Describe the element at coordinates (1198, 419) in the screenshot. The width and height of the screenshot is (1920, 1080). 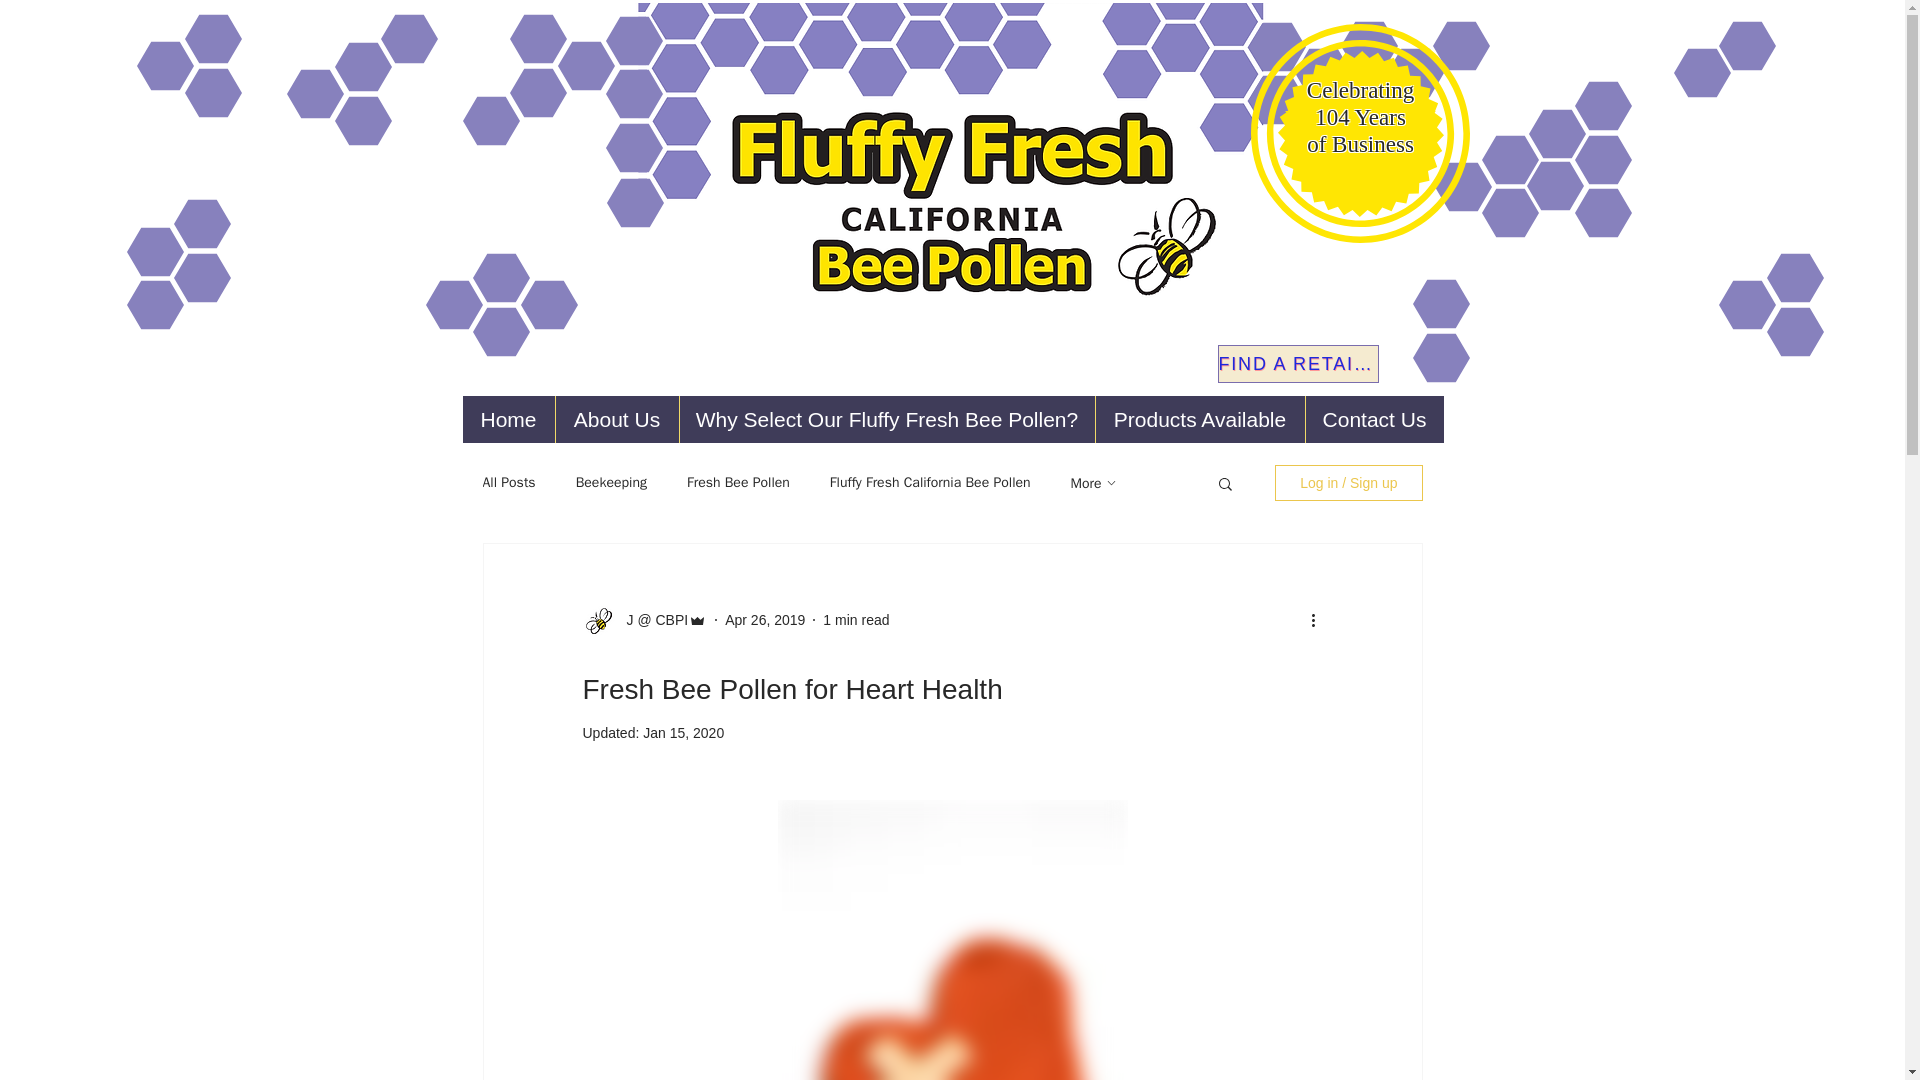
I see `Products Available` at that location.